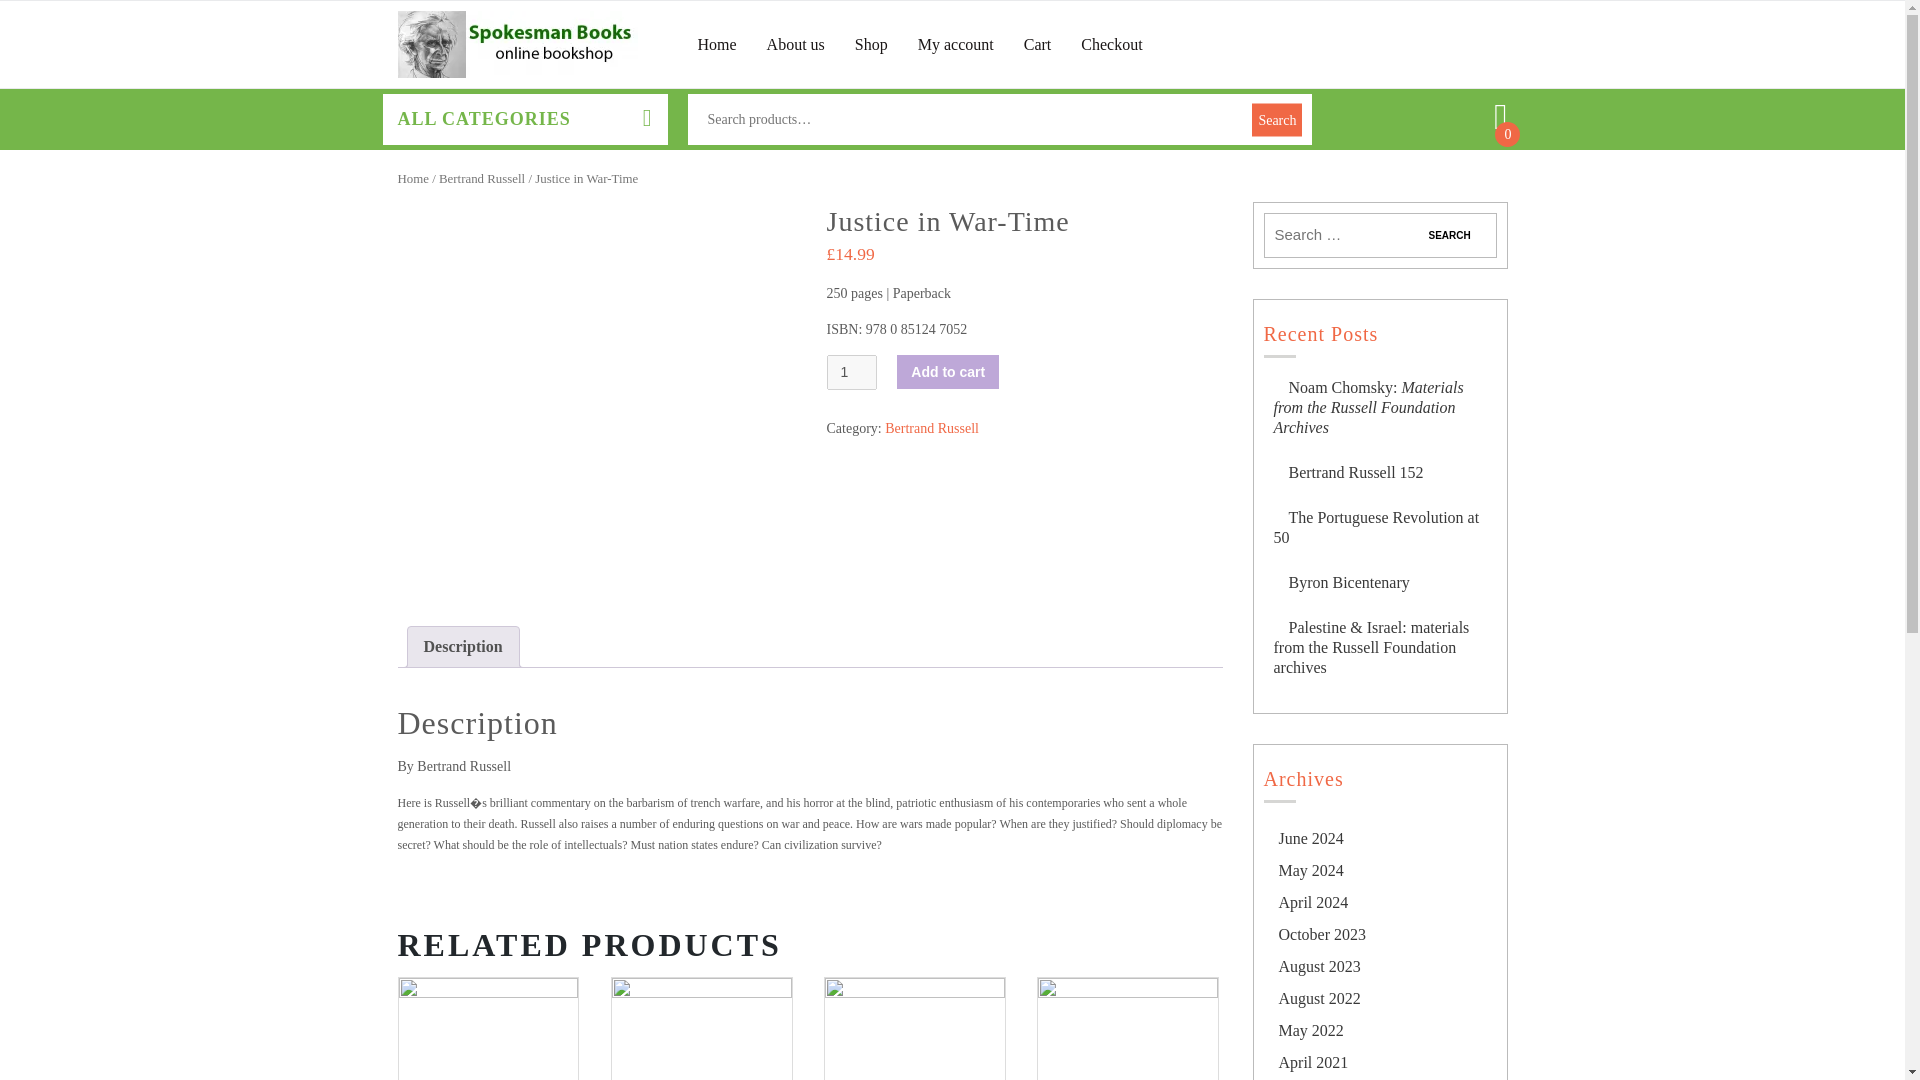  What do you see at coordinates (796, 44) in the screenshot?
I see `About us` at bounding box center [796, 44].